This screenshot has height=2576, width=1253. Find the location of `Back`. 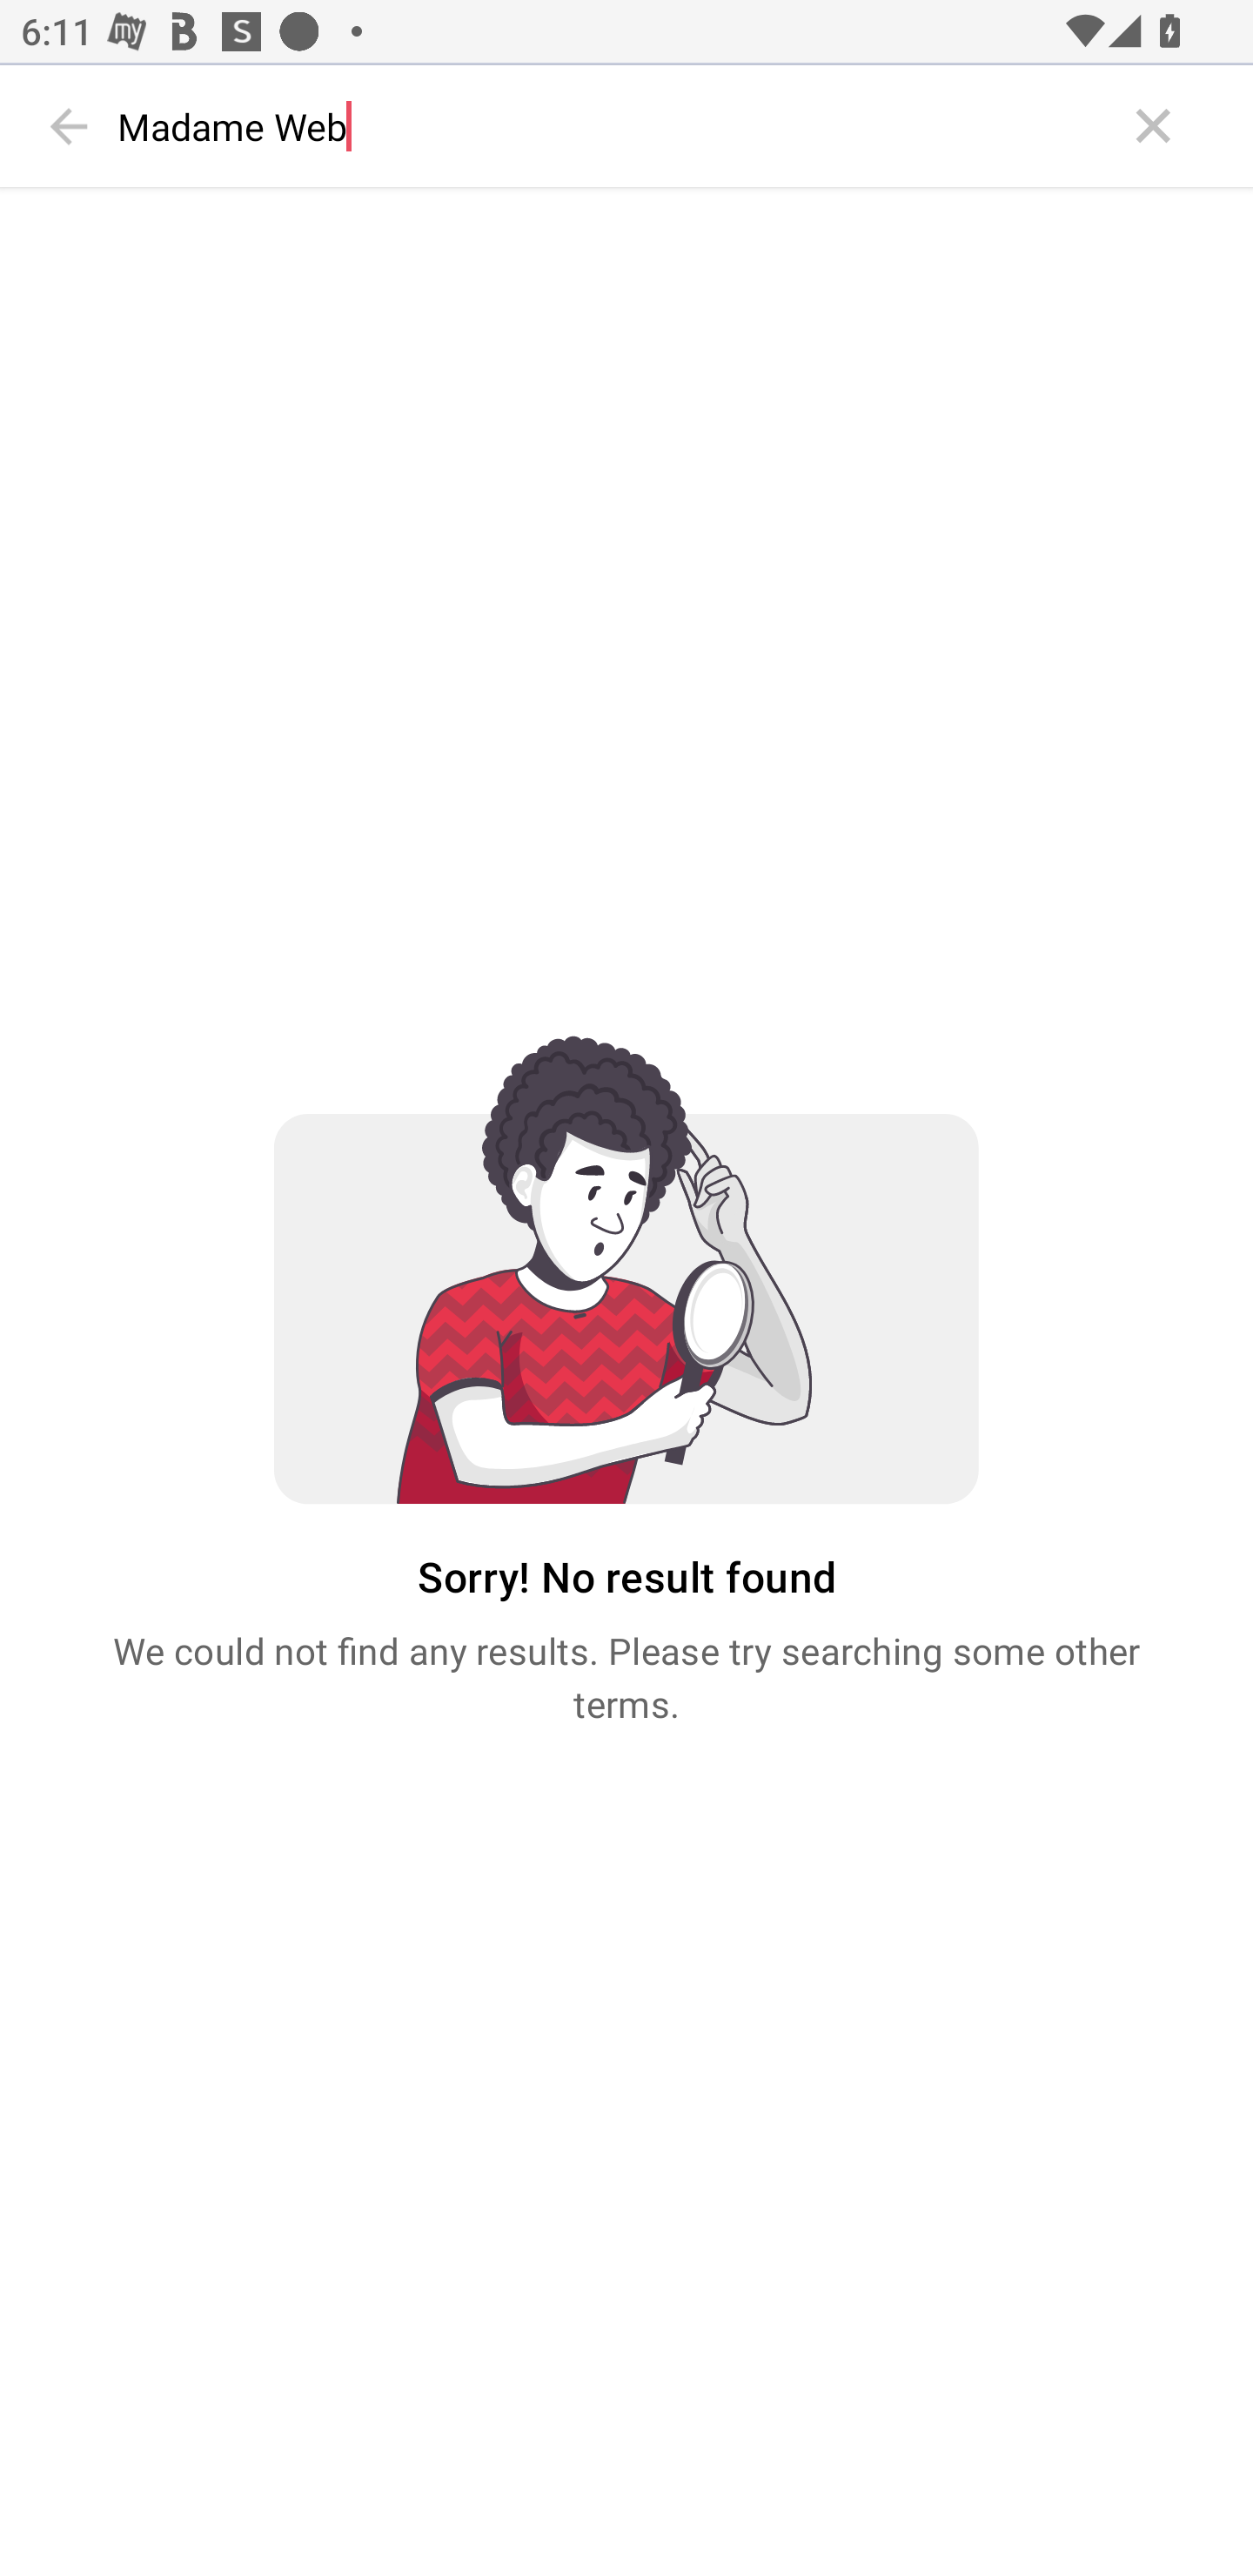

Back is located at coordinates (70, 126).